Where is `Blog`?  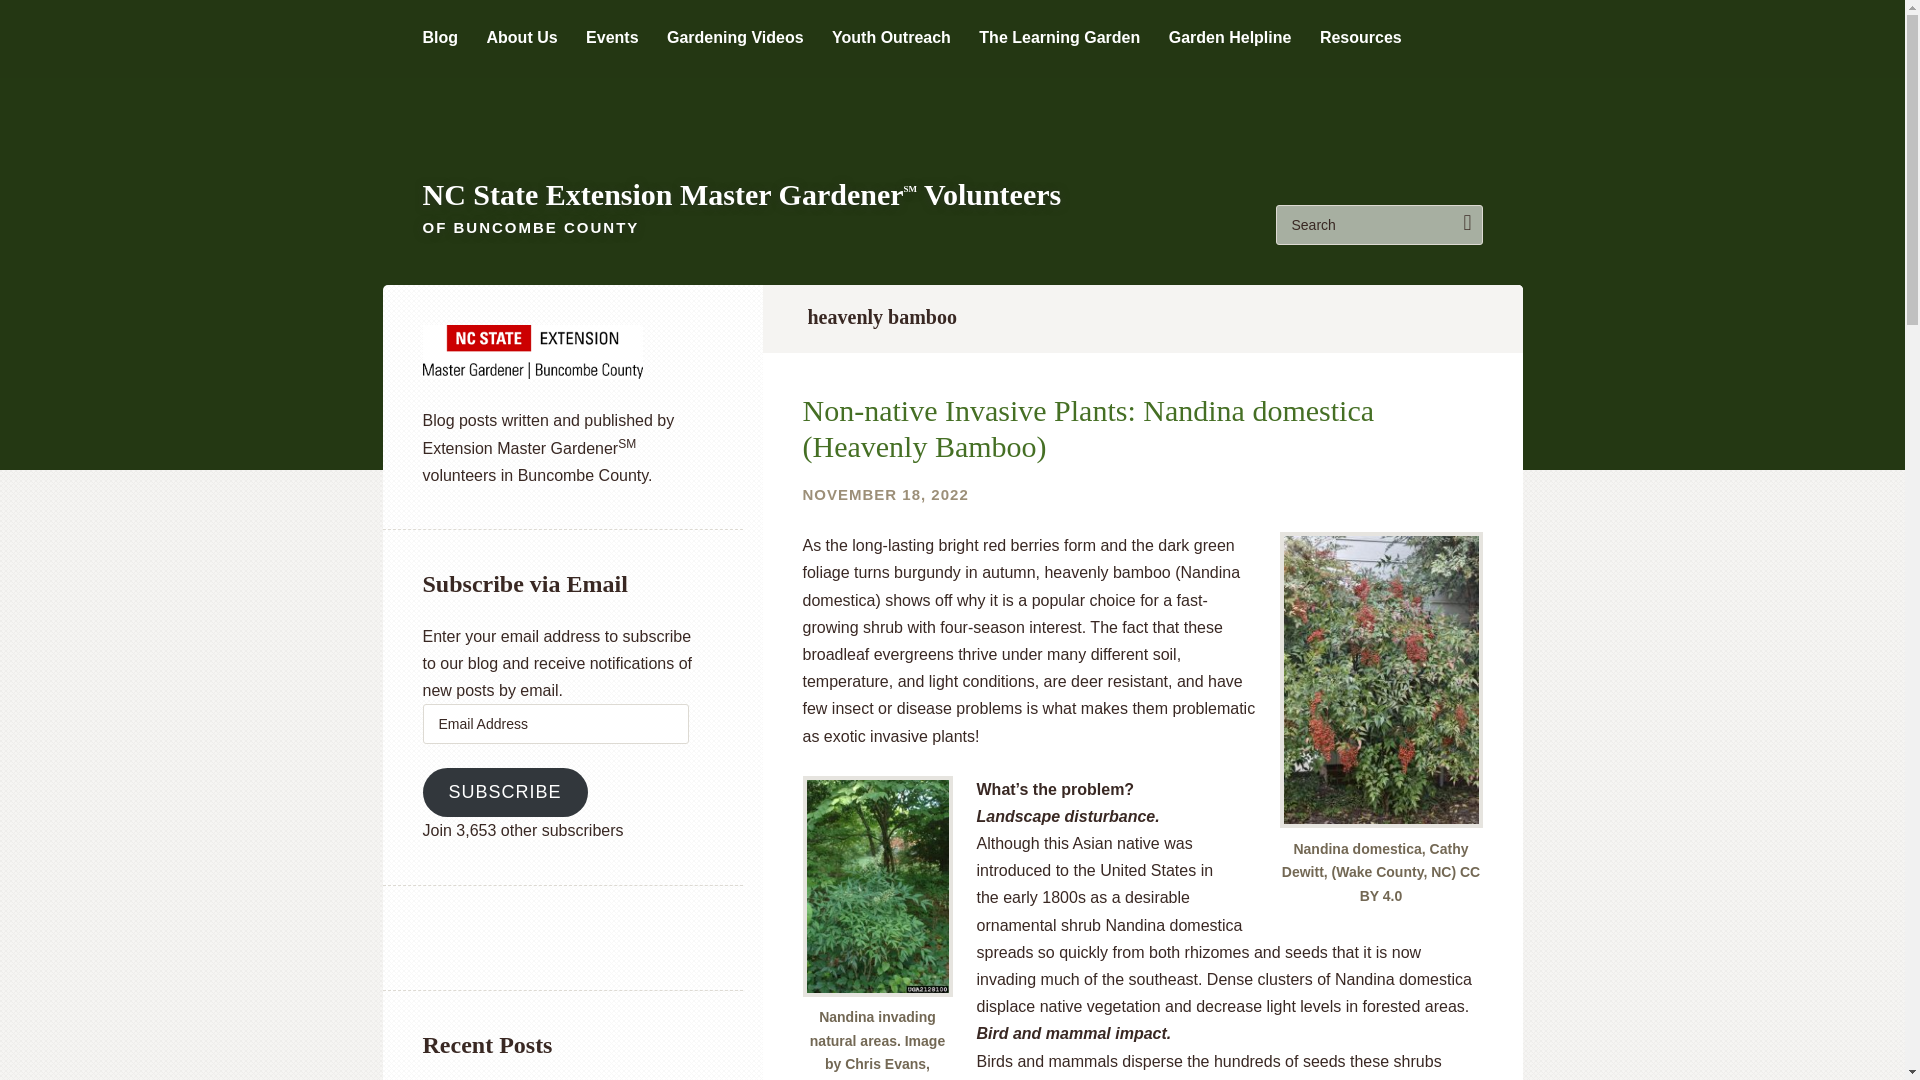
Blog is located at coordinates (440, 38).